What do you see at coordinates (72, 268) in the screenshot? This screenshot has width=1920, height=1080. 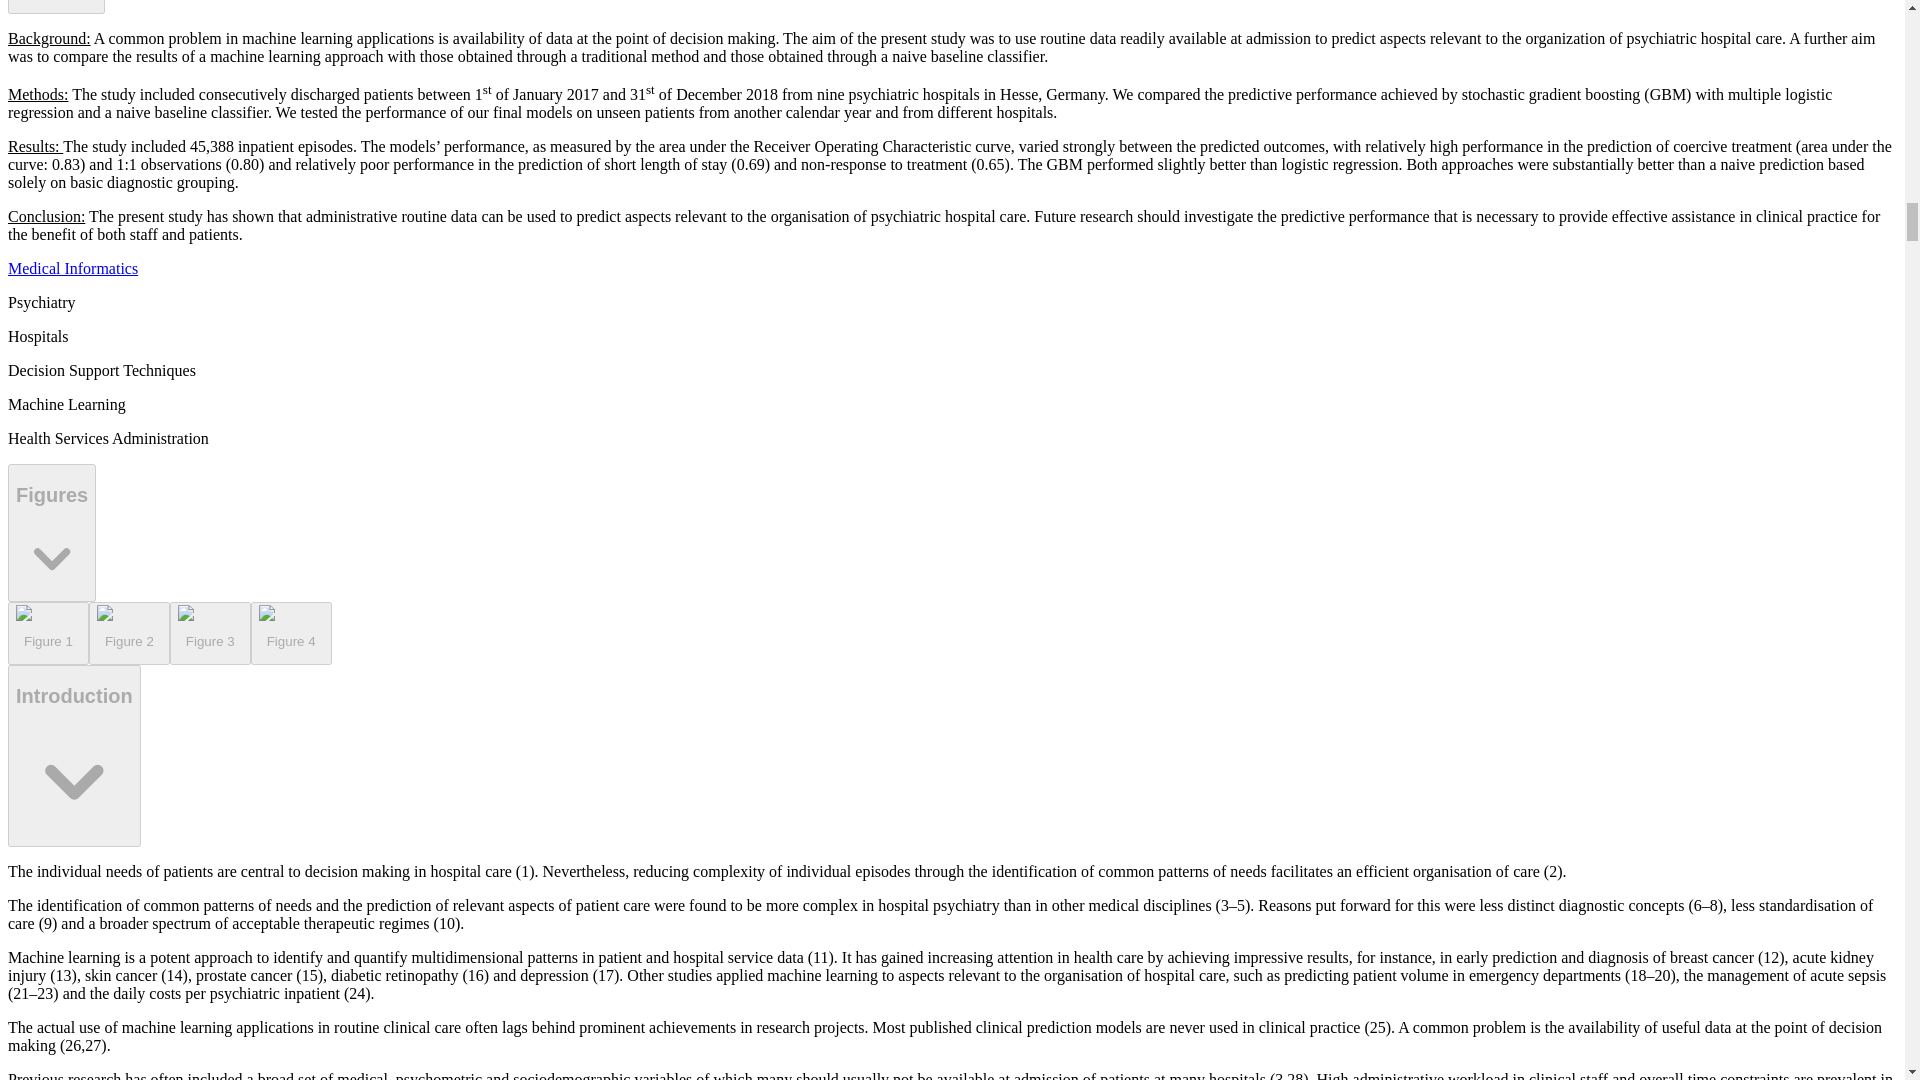 I see `Medical Informatics` at bounding box center [72, 268].